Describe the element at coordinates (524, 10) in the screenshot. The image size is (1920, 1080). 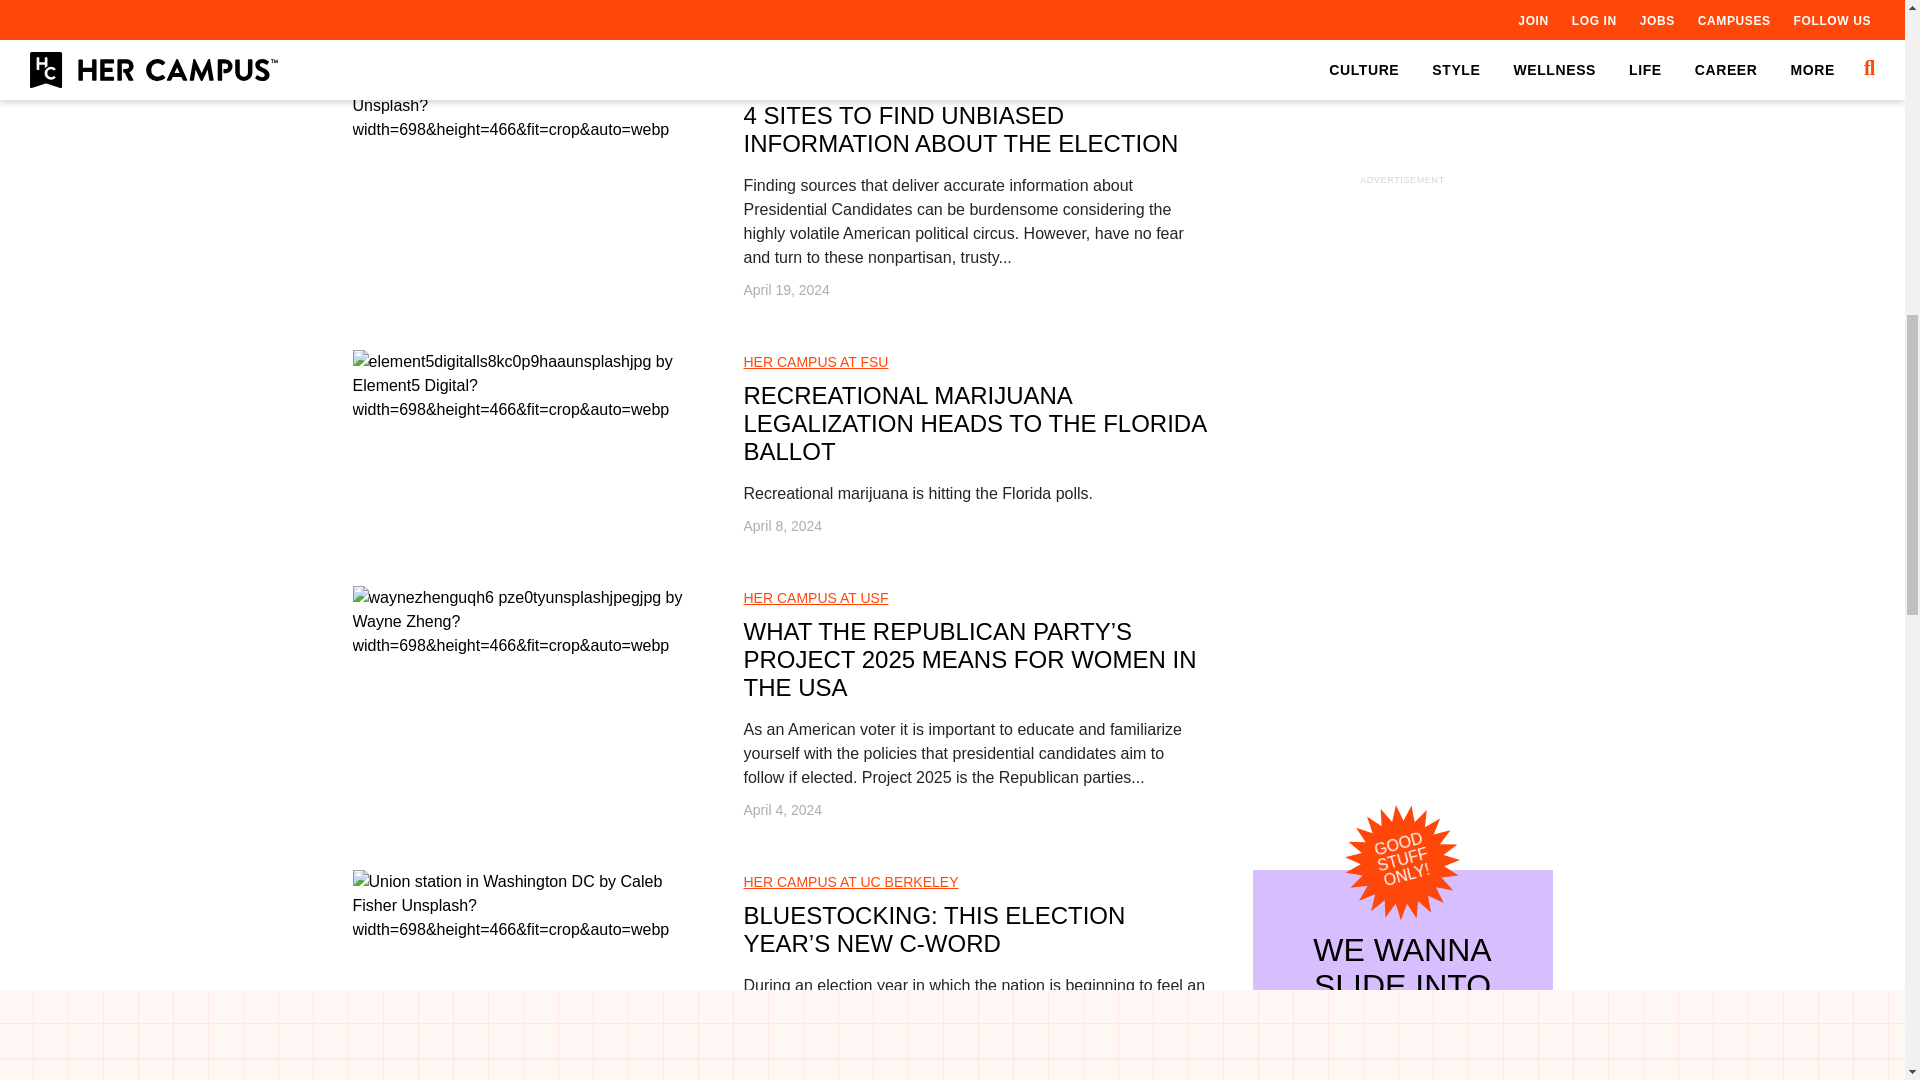
I see `Why 'Veep' should be everyone's election year binge 3` at that location.